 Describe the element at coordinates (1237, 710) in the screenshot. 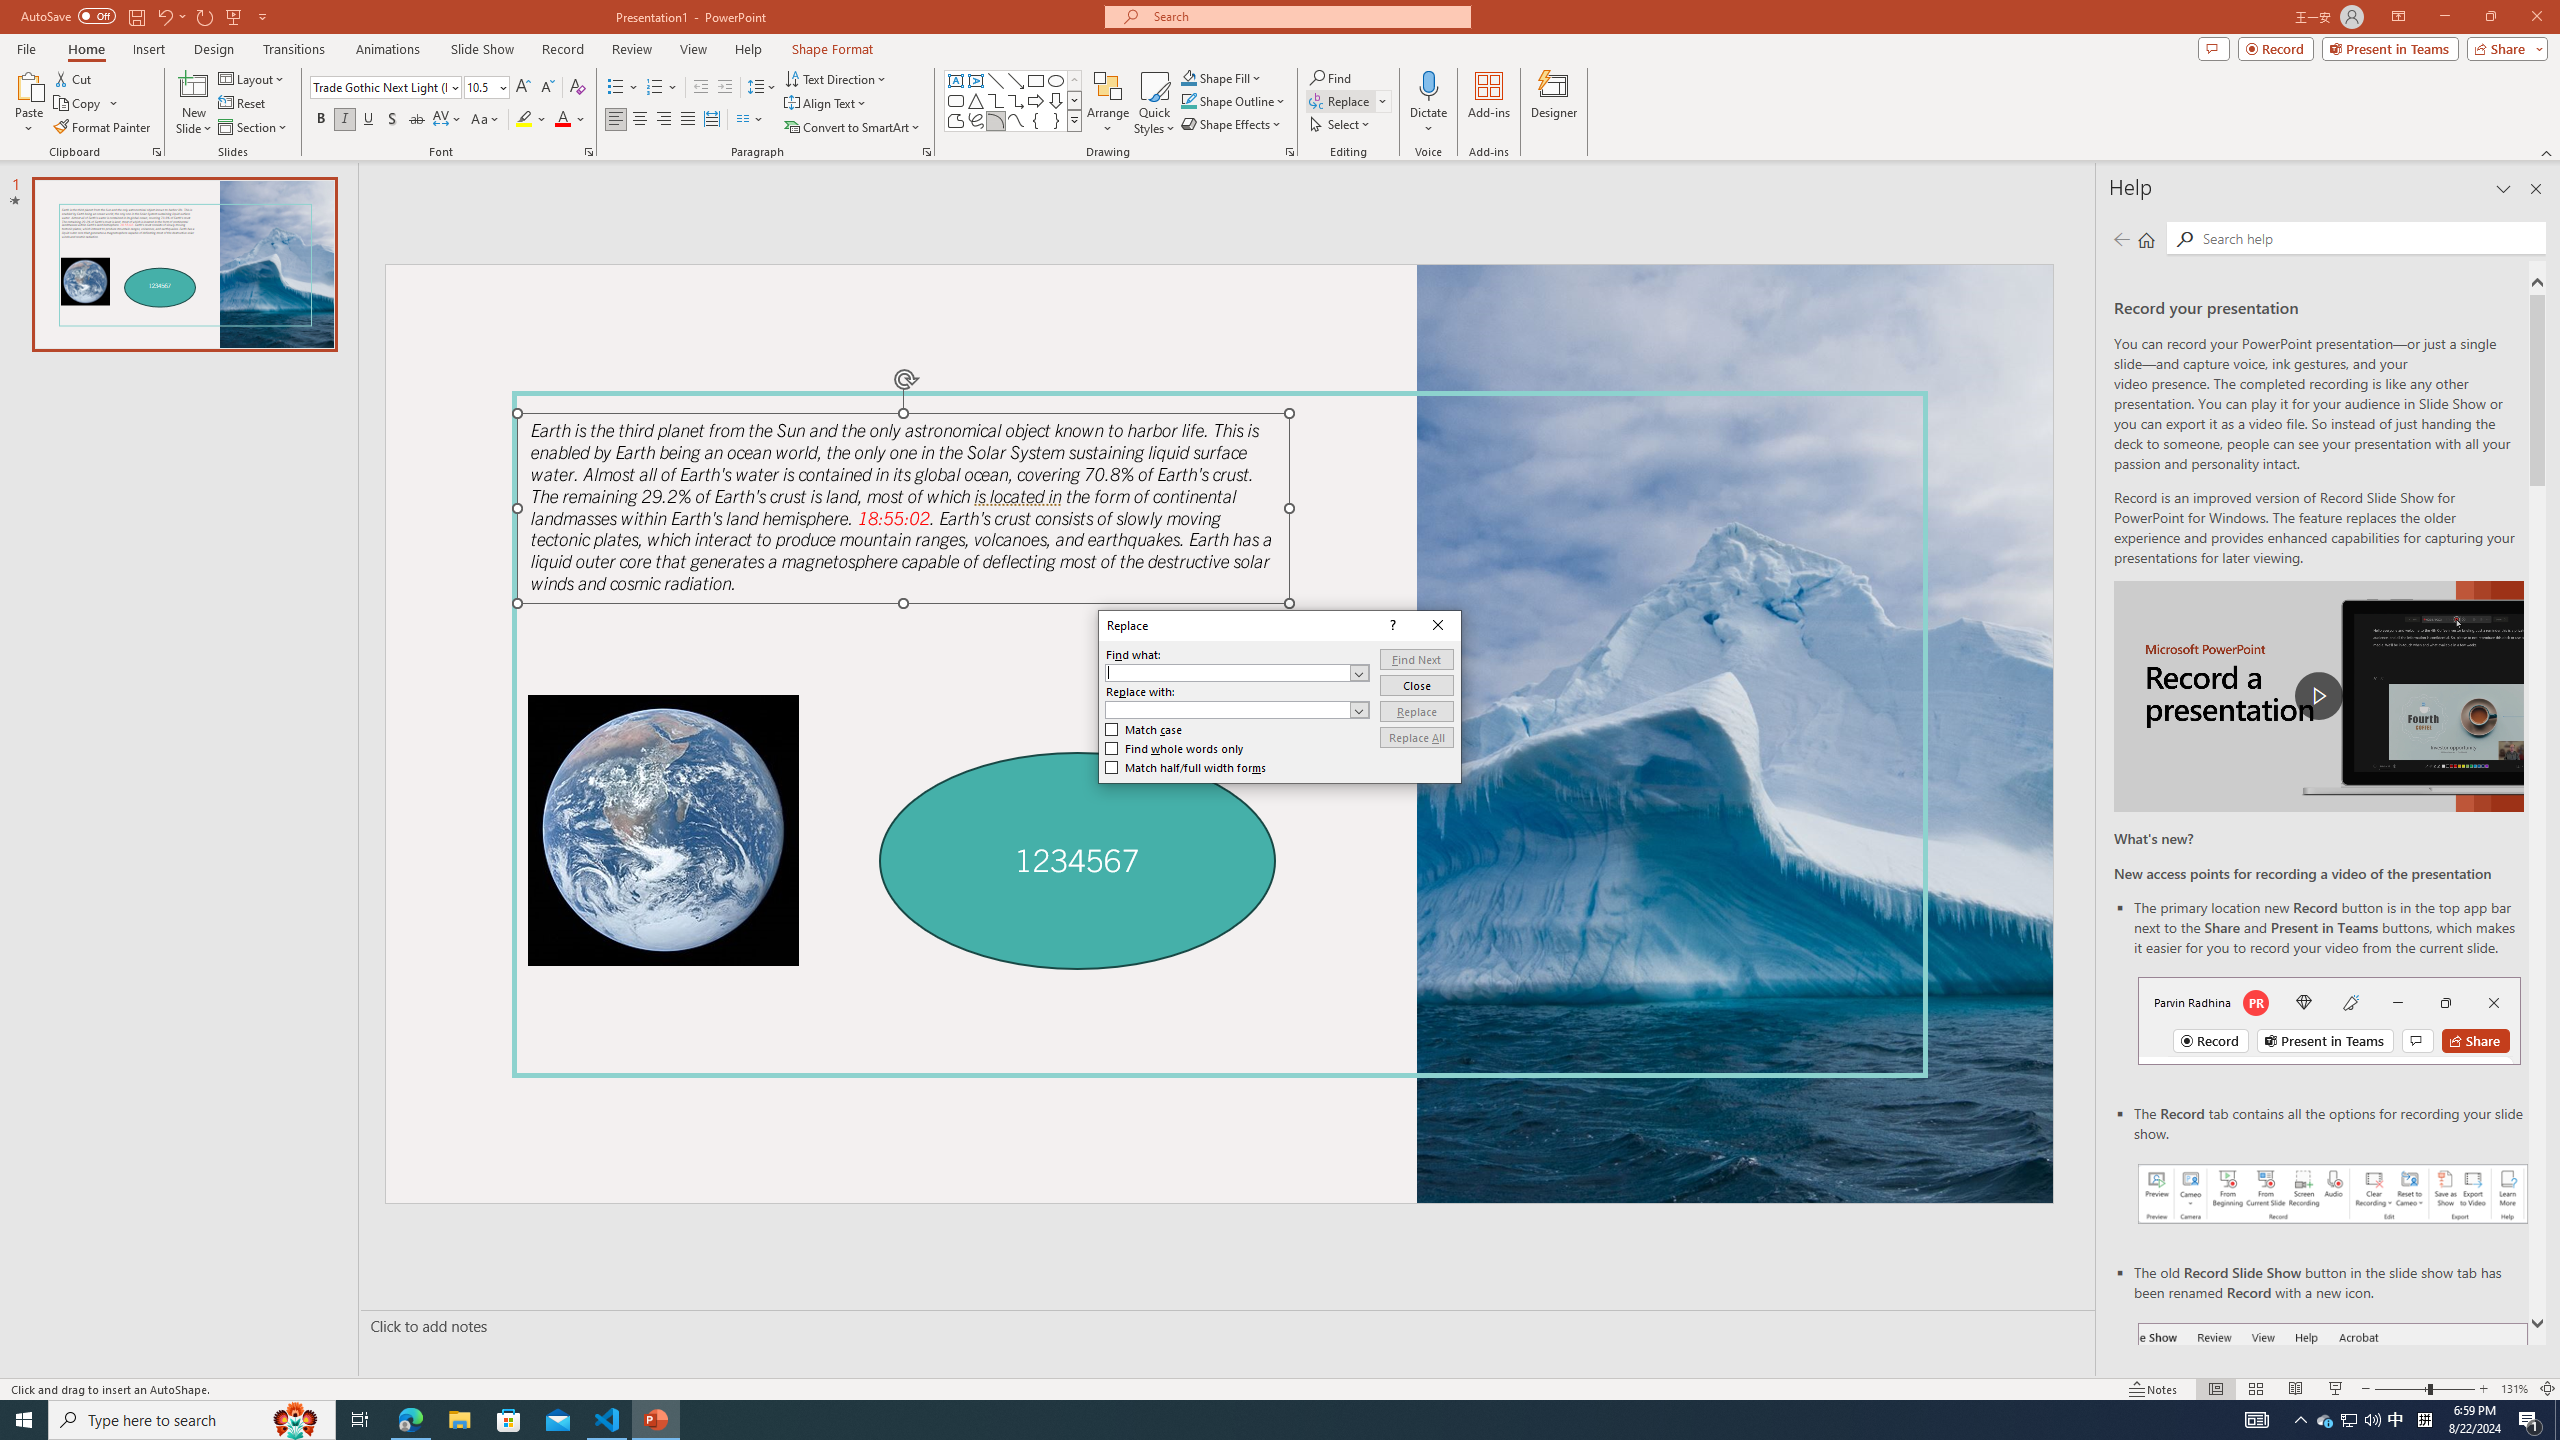

I see `Replace with` at that location.